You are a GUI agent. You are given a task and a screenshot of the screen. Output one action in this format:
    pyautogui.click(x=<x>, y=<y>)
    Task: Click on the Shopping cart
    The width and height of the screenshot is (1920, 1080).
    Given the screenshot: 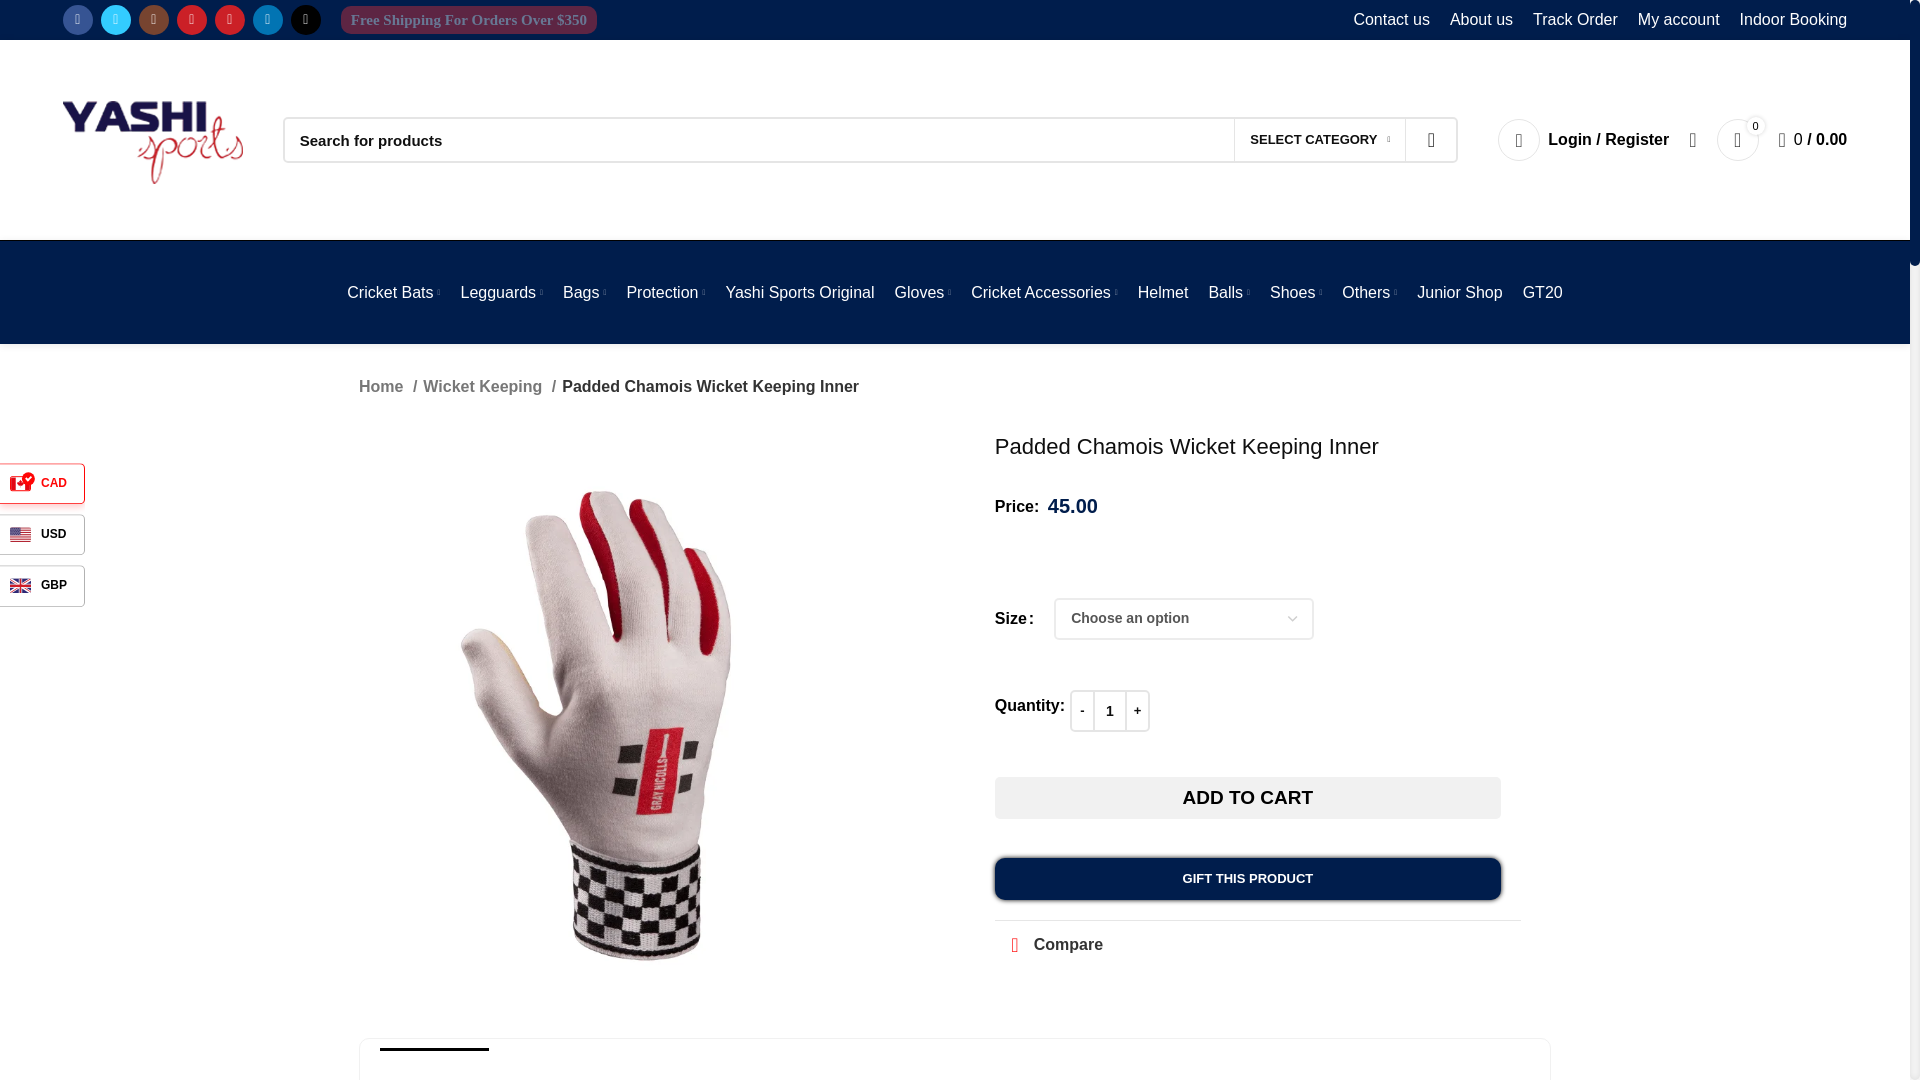 What is the action you would take?
    pyautogui.click(x=1813, y=139)
    